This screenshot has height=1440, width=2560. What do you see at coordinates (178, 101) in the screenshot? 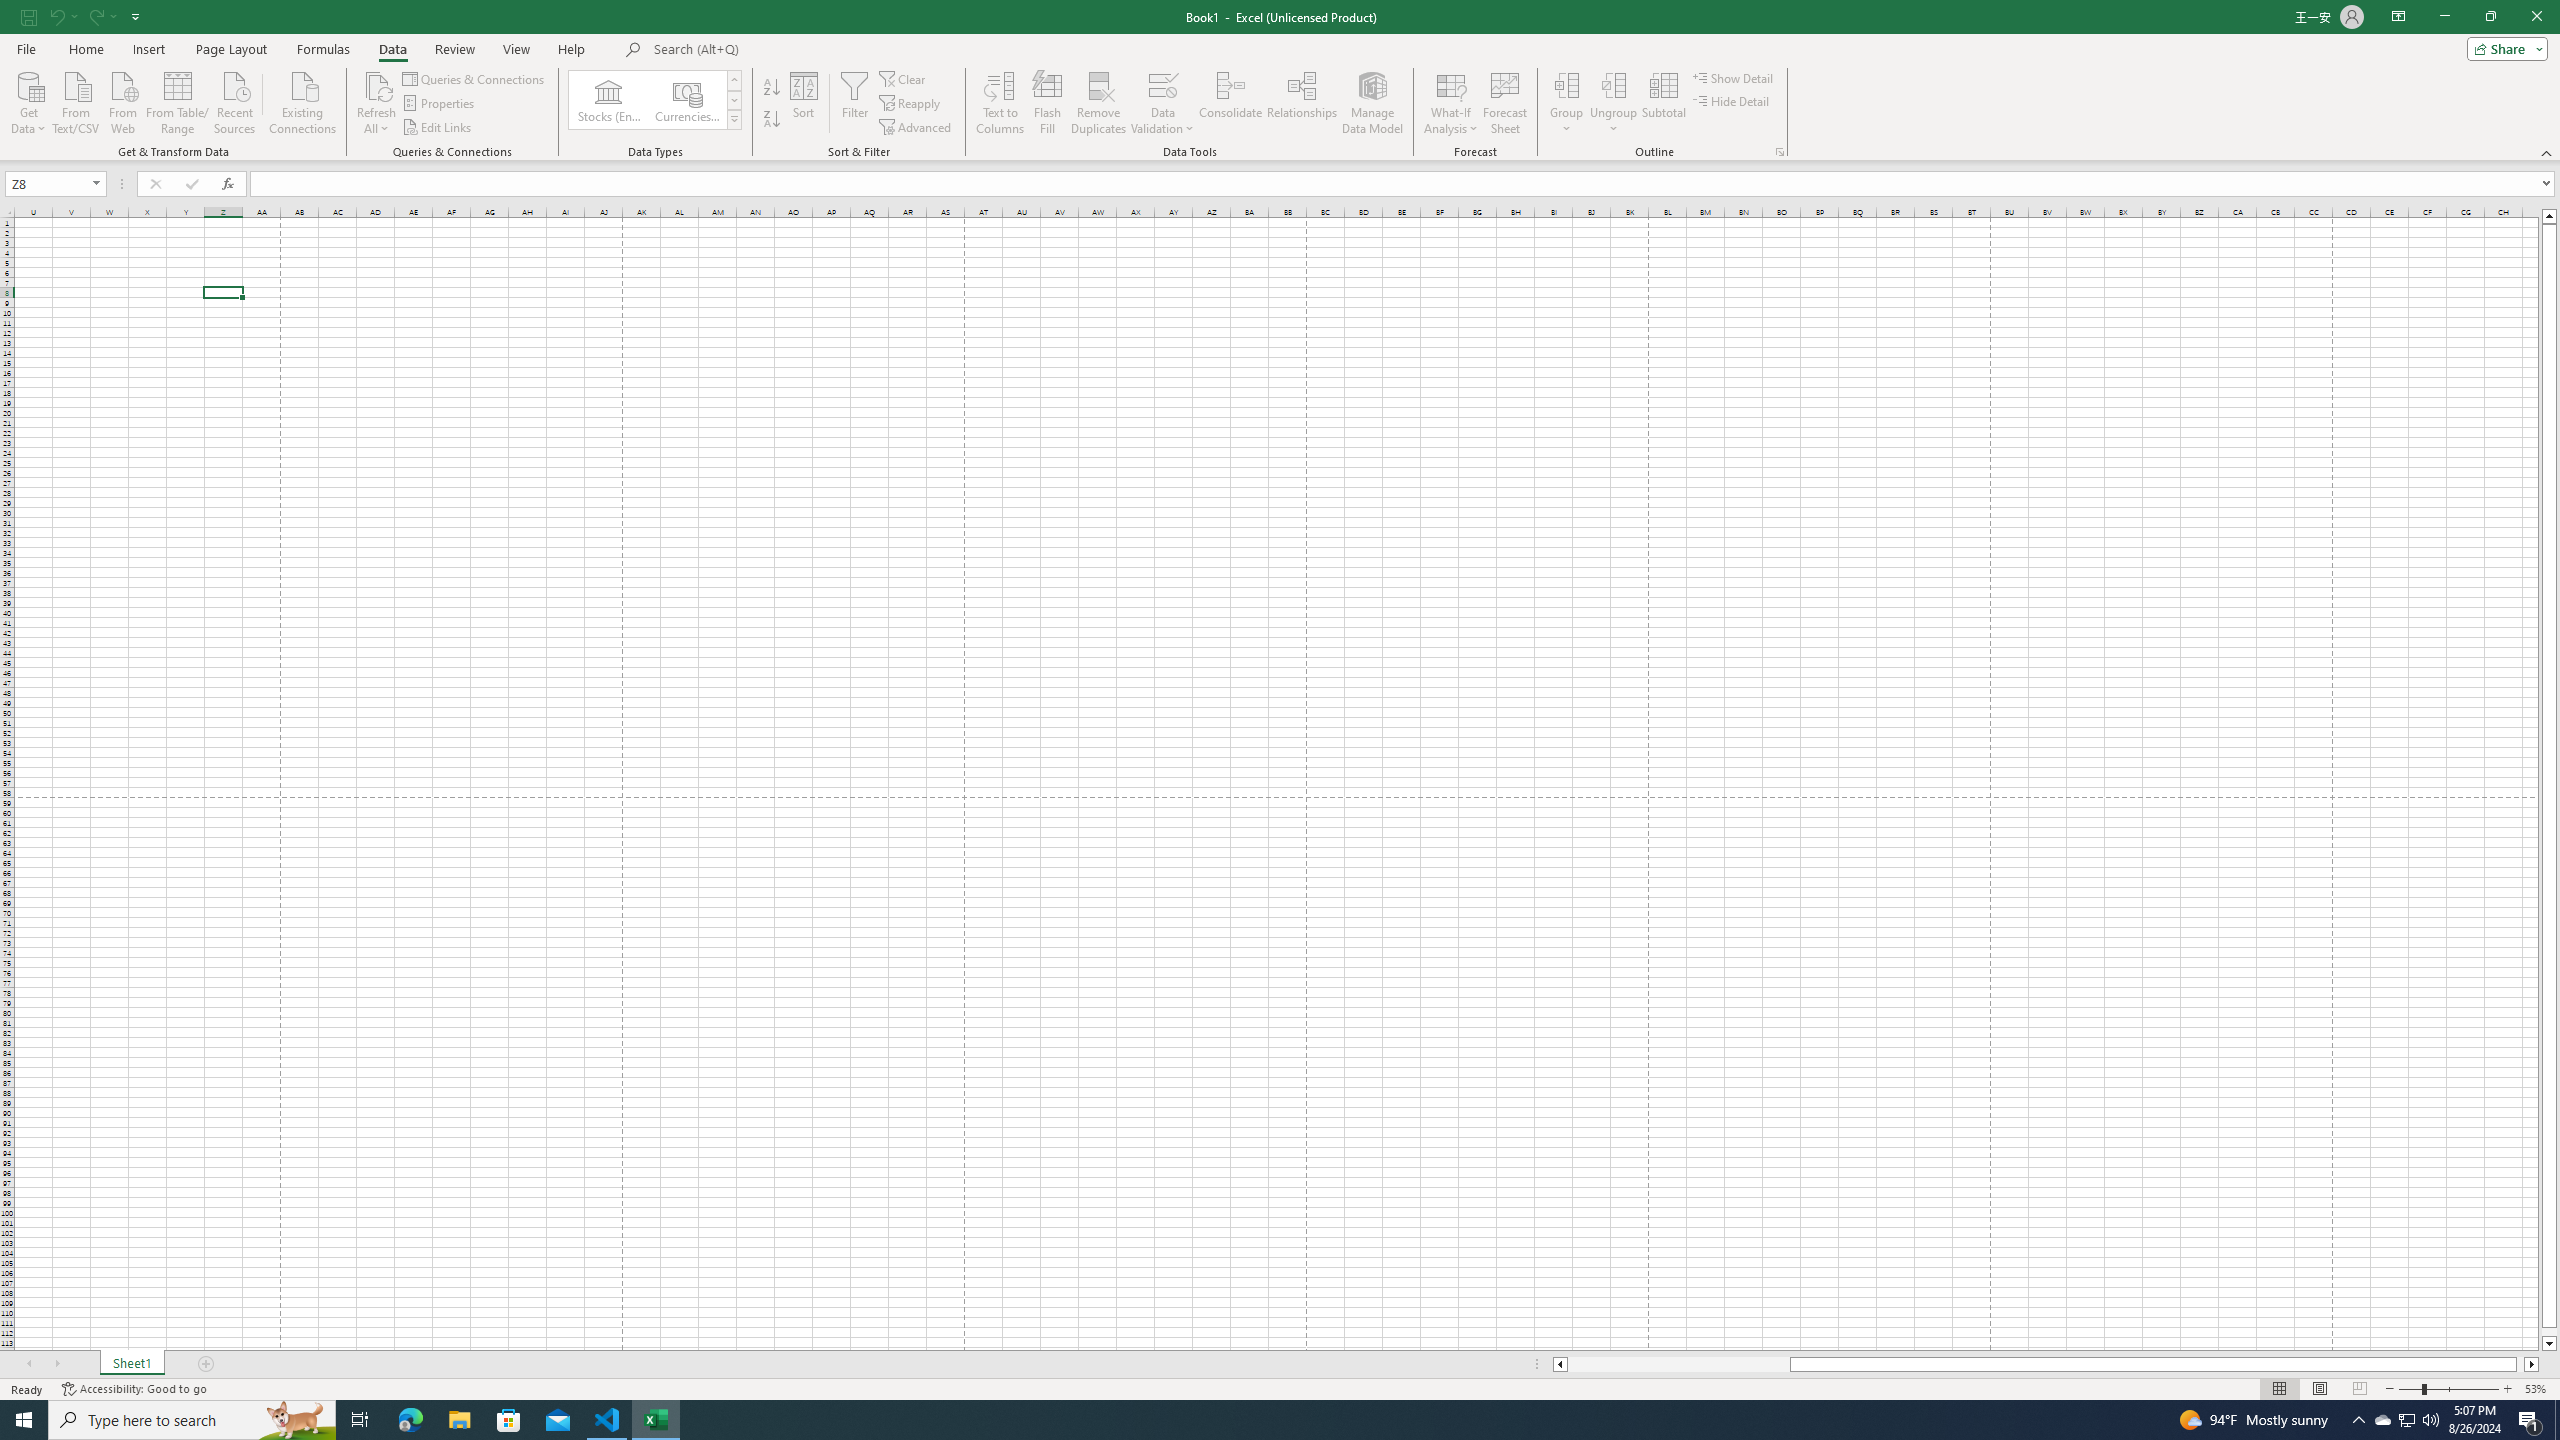
I see `From Table/Range` at bounding box center [178, 101].